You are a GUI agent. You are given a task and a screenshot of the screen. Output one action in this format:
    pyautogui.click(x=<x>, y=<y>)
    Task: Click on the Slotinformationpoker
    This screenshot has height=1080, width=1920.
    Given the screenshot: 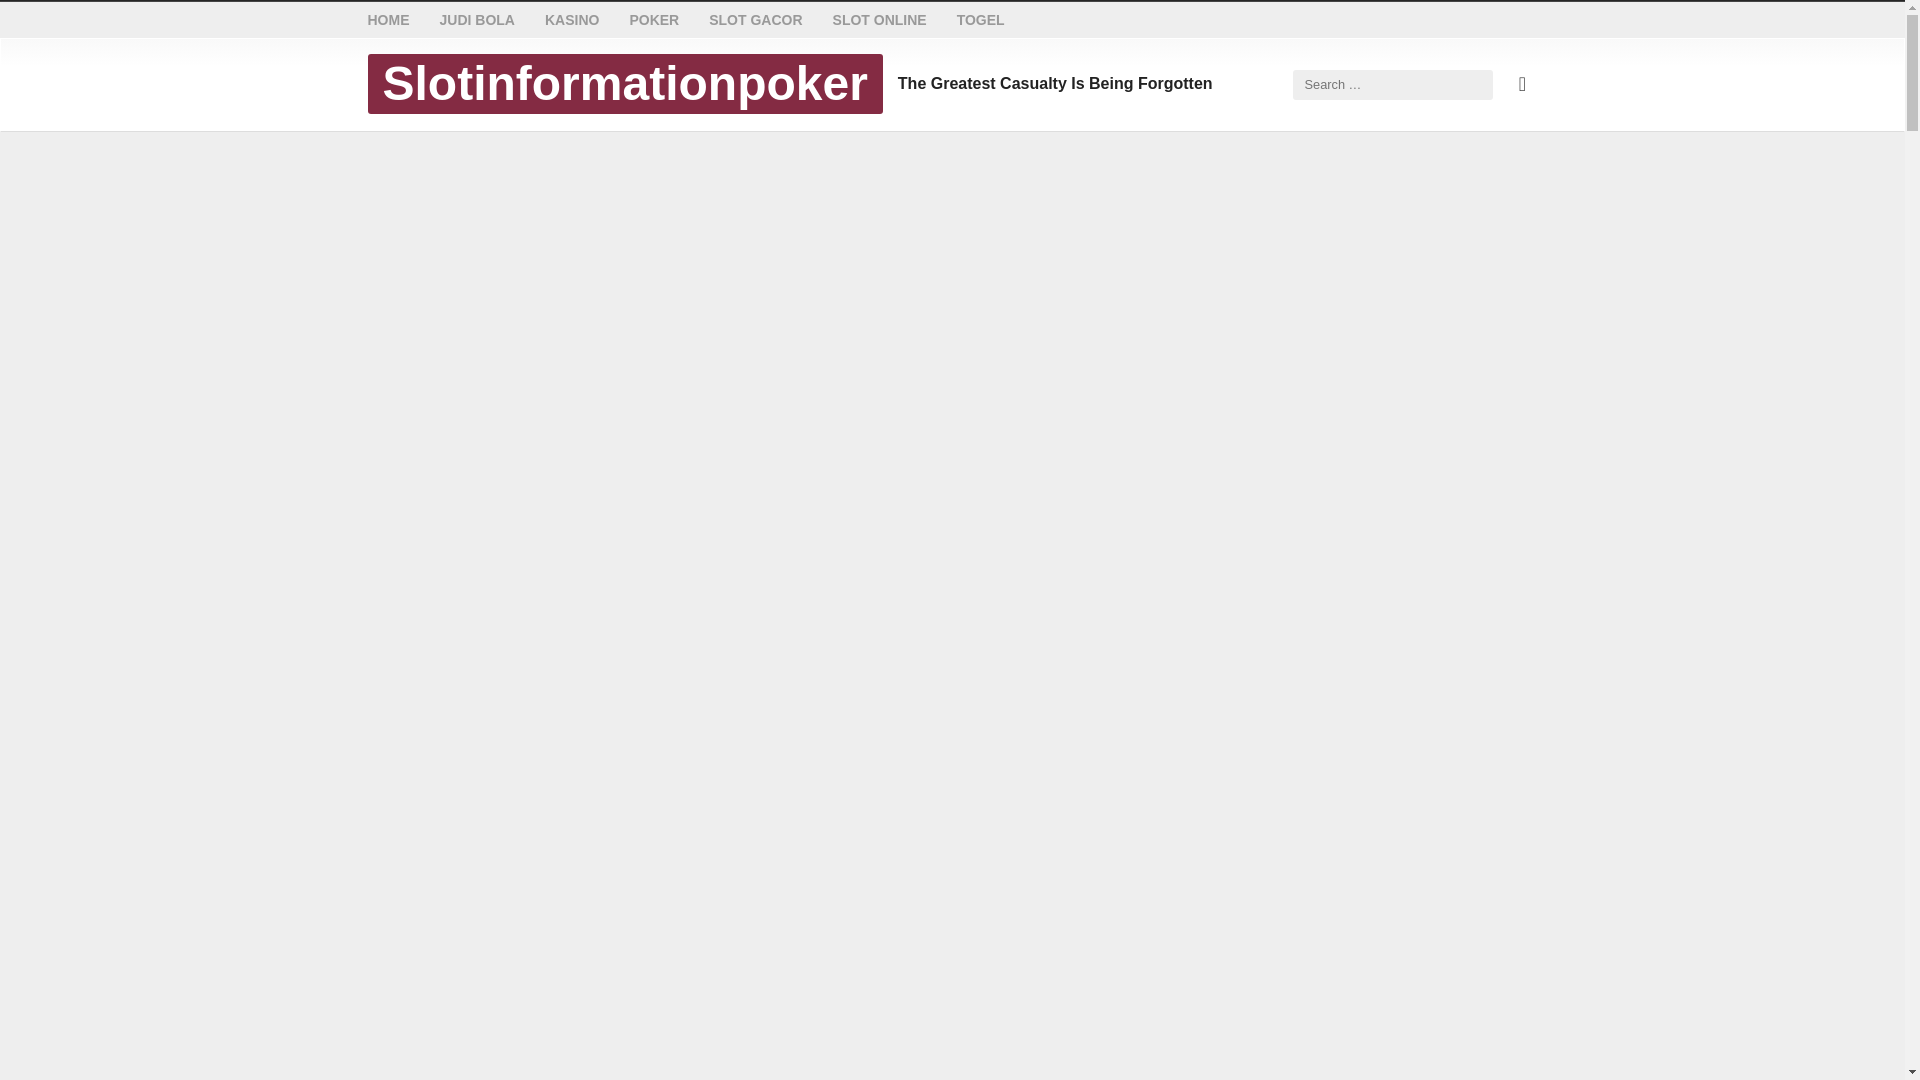 What is the action you would take?
    pyautogui.click(x=624, y=84)
    